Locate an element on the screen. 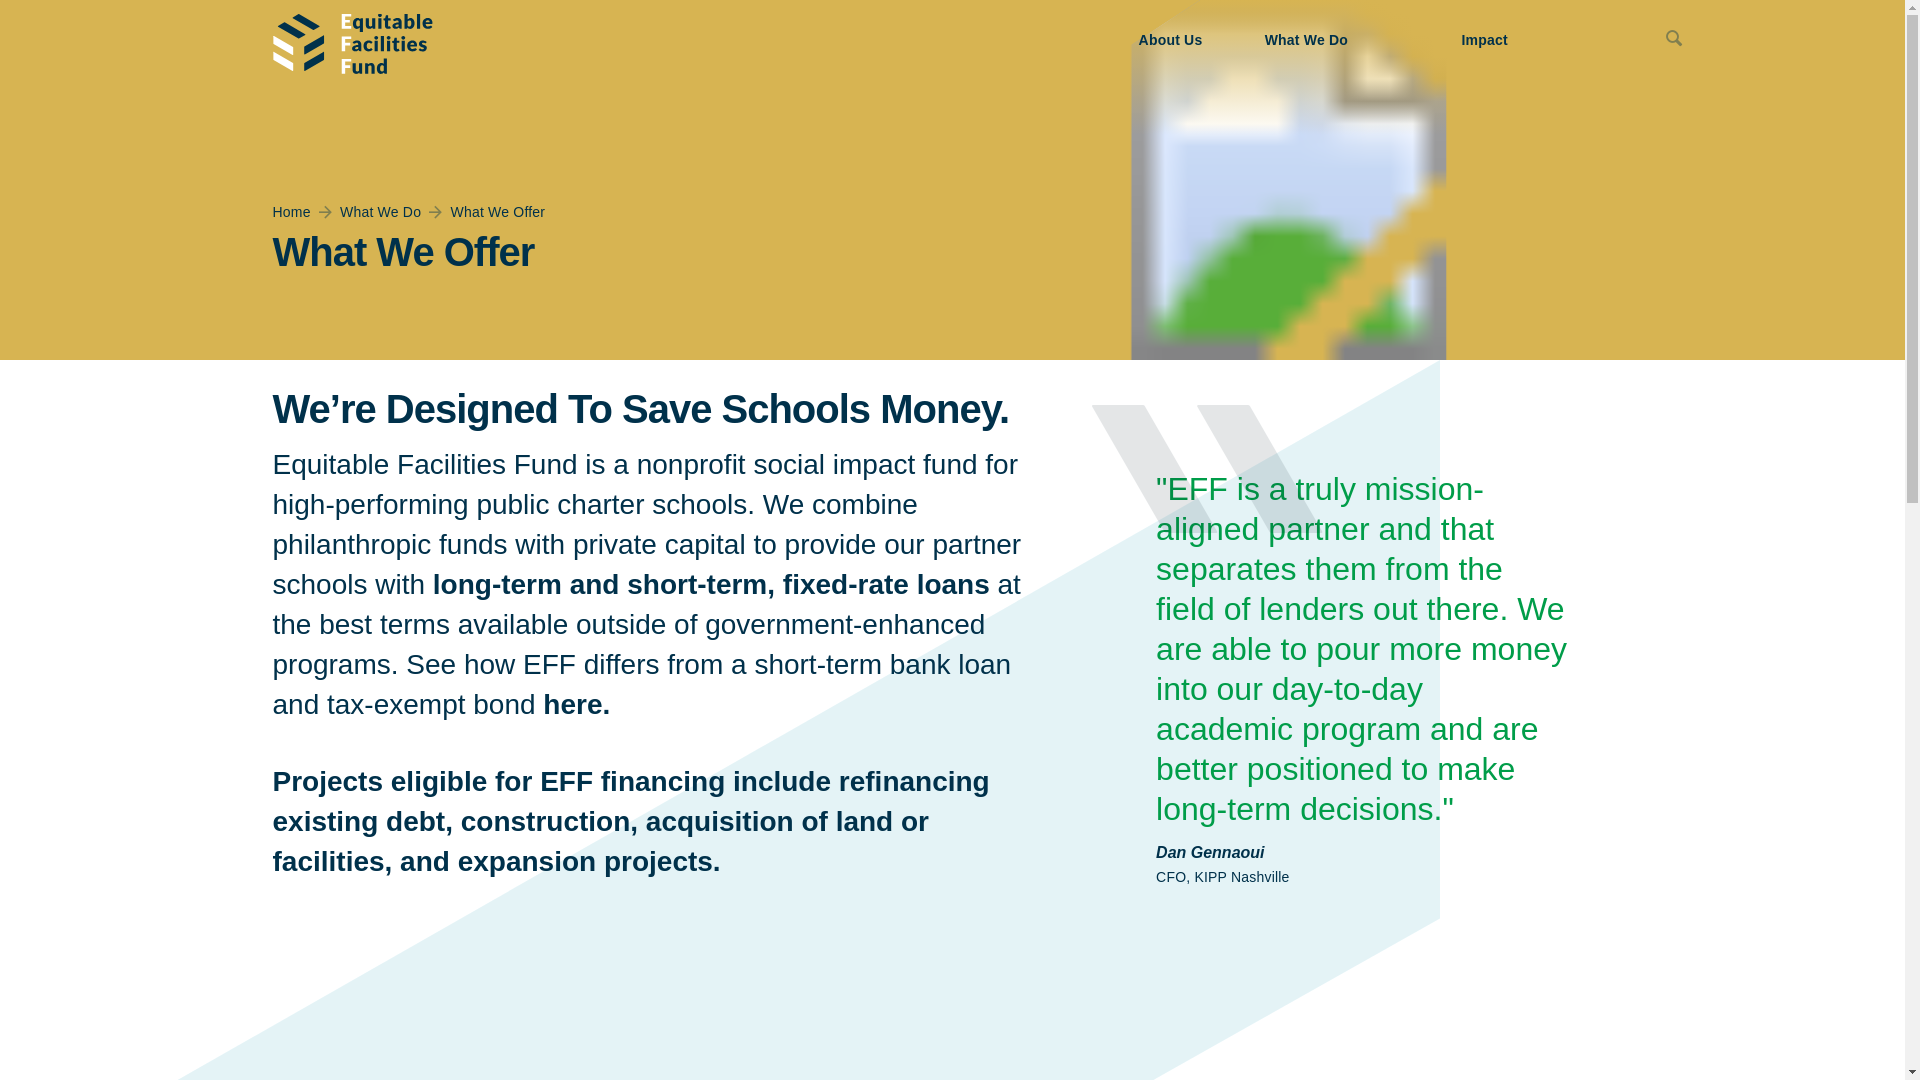 The width and height of the screenshot is (1920, 1080). Home is located at coordinates (290, 212).